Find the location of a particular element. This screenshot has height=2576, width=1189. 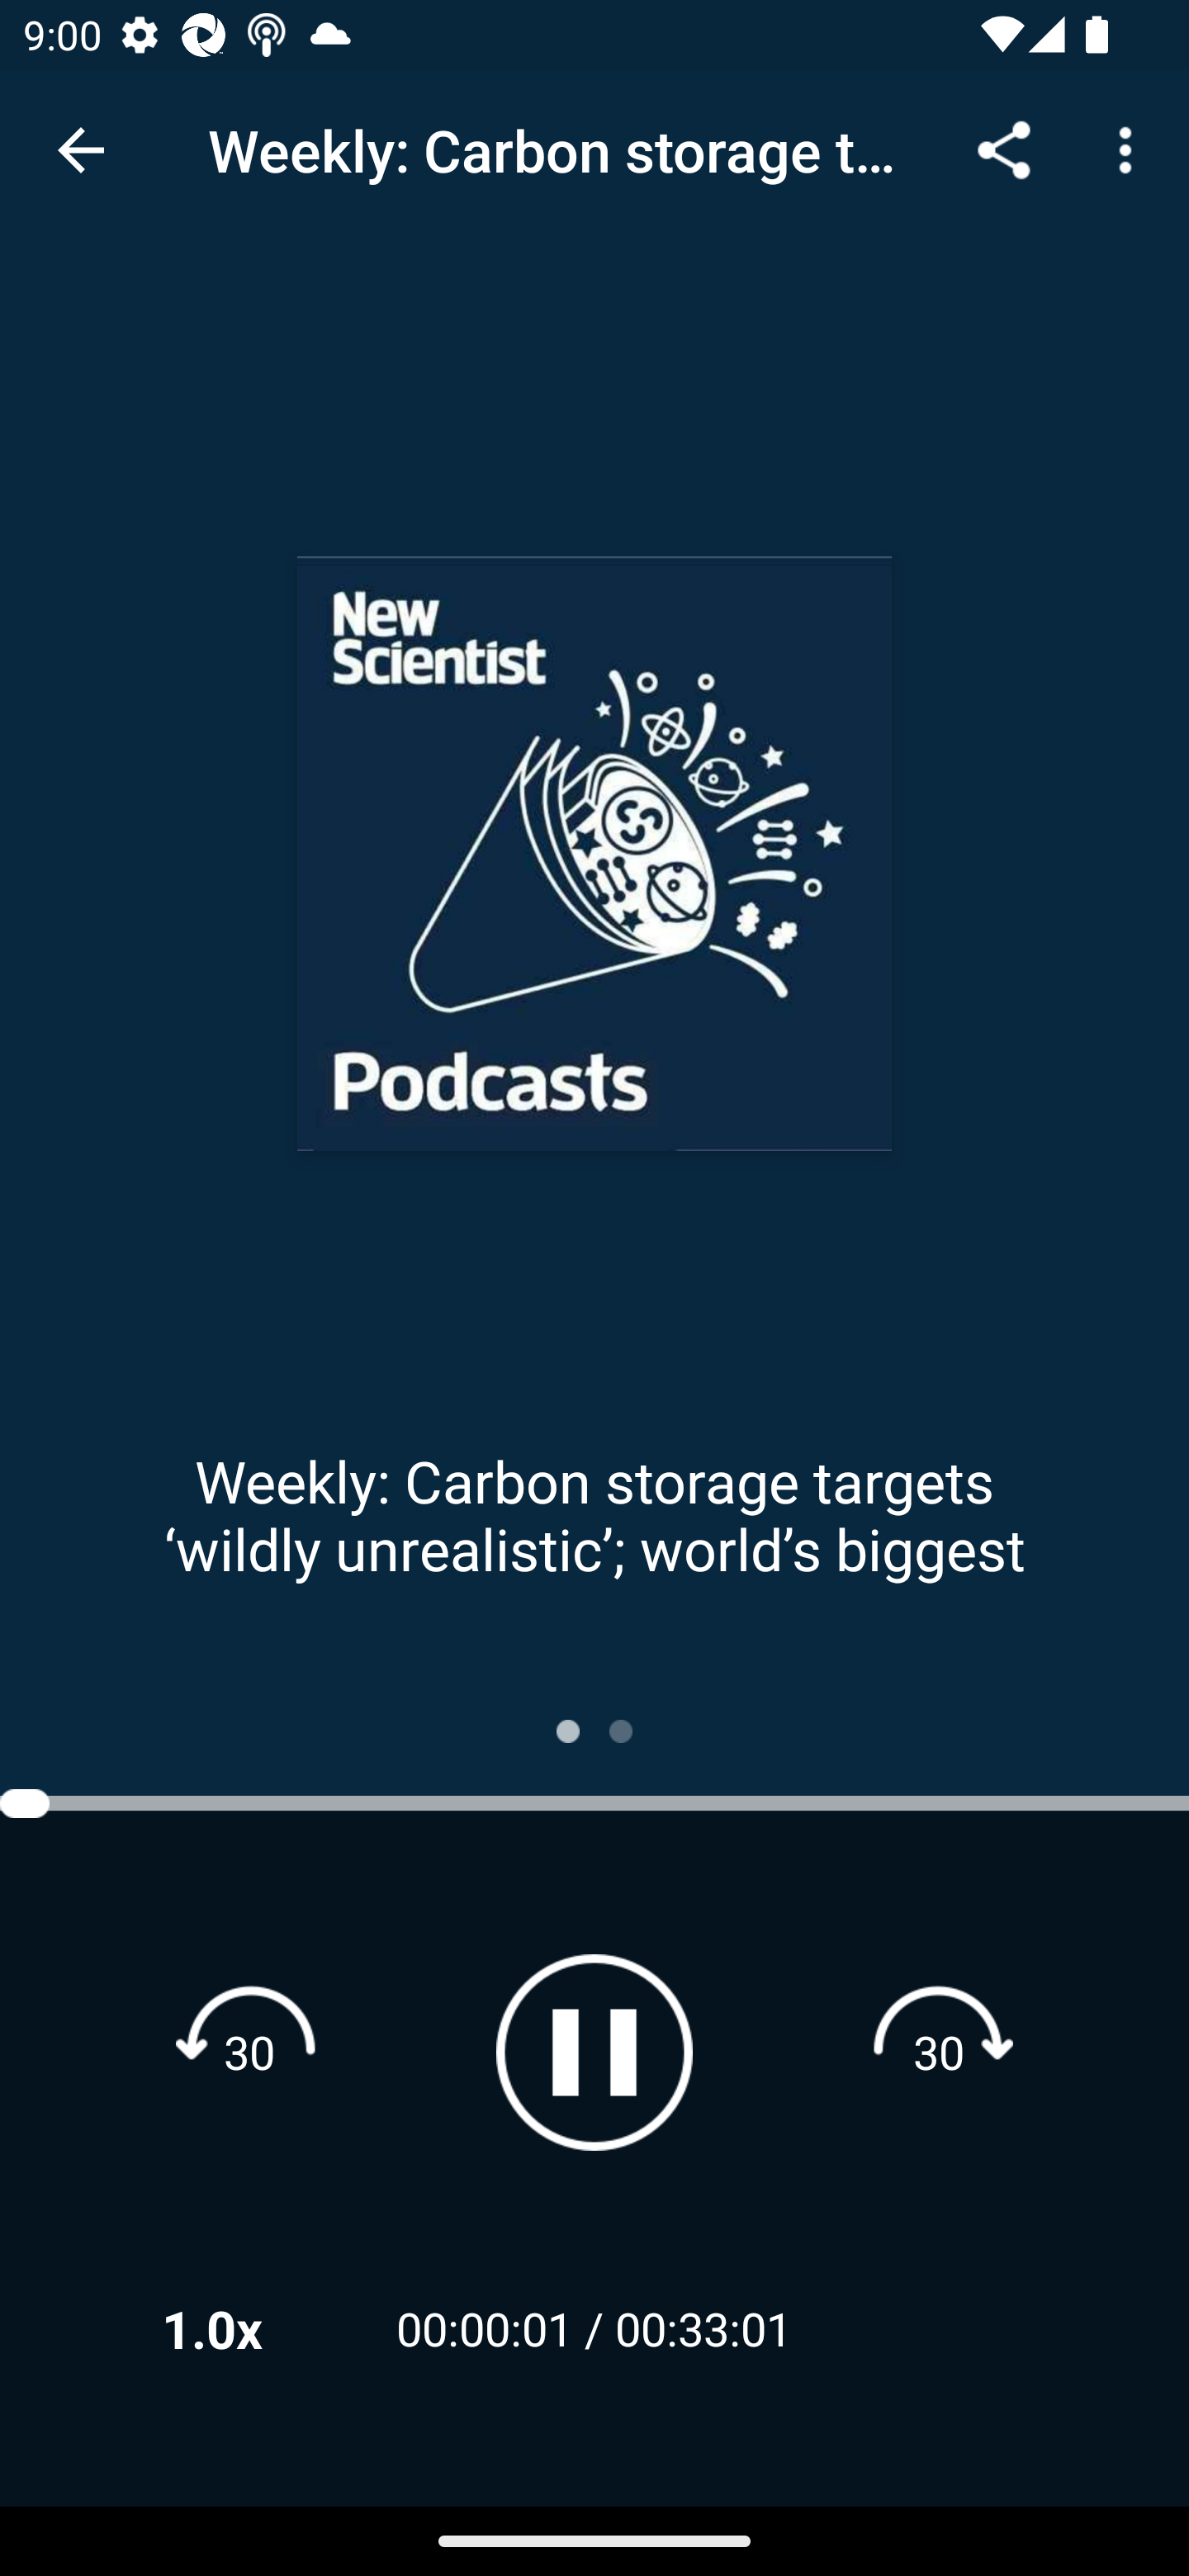

Share... is located at coordinates (1004, 149).